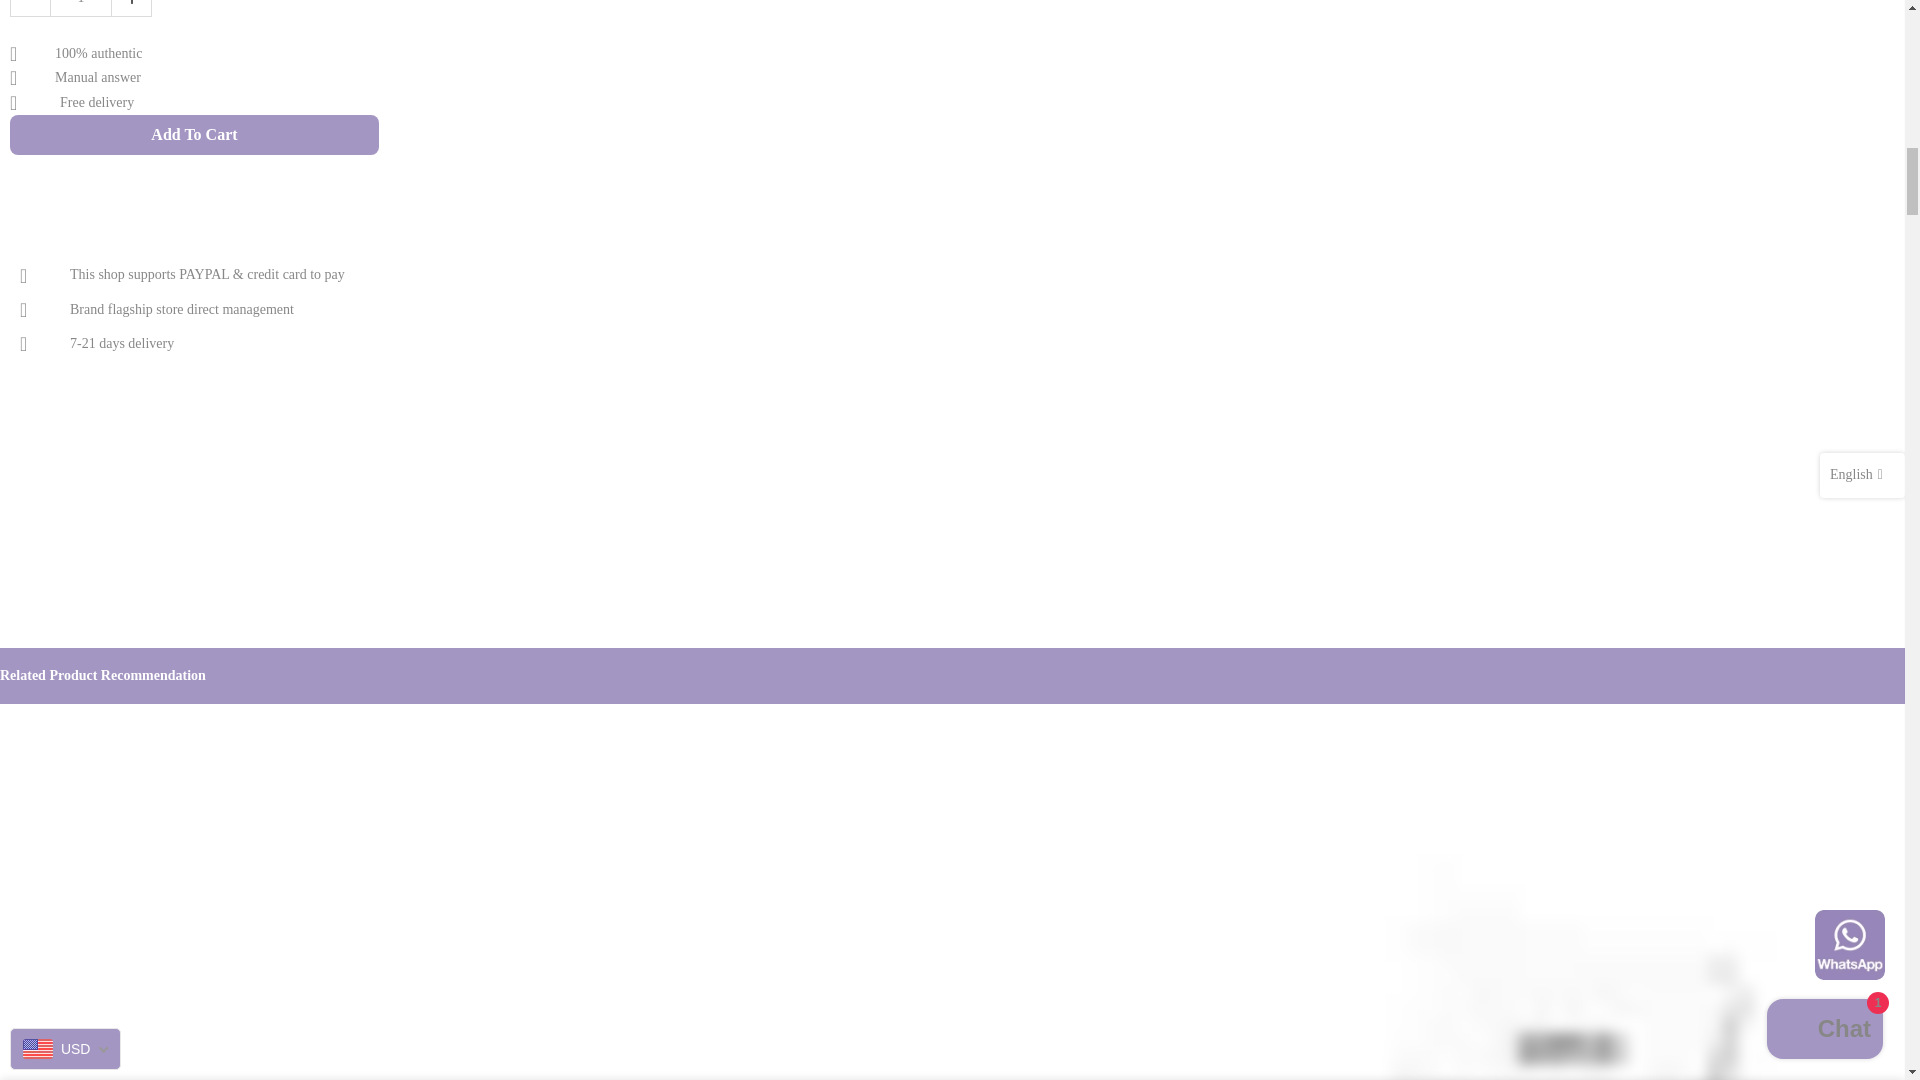 The image size is (1920, 1080). What do you see at coordinates (81, 9) in the screenshot?
I see `1` at bounding box center [81, 9].